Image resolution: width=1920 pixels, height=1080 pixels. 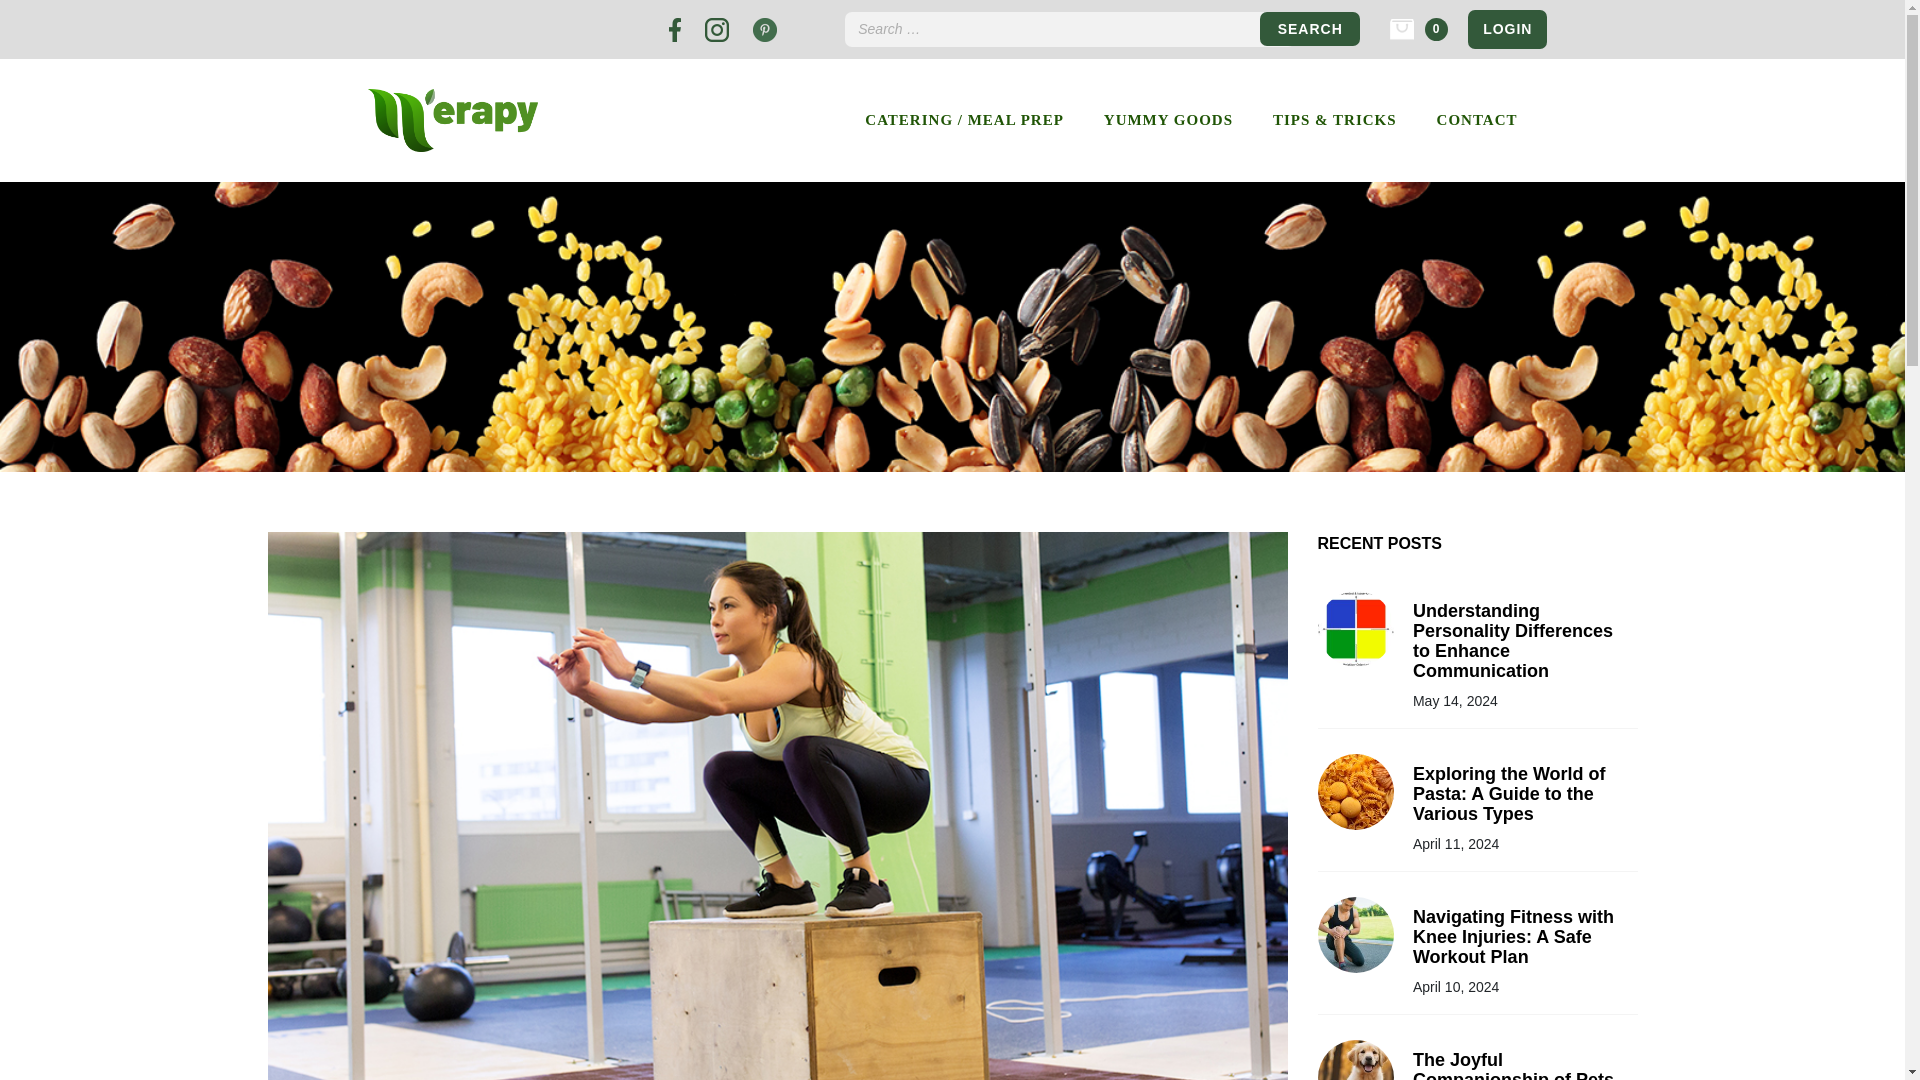 I want to click on ninsta, so click(x=716, y=30).